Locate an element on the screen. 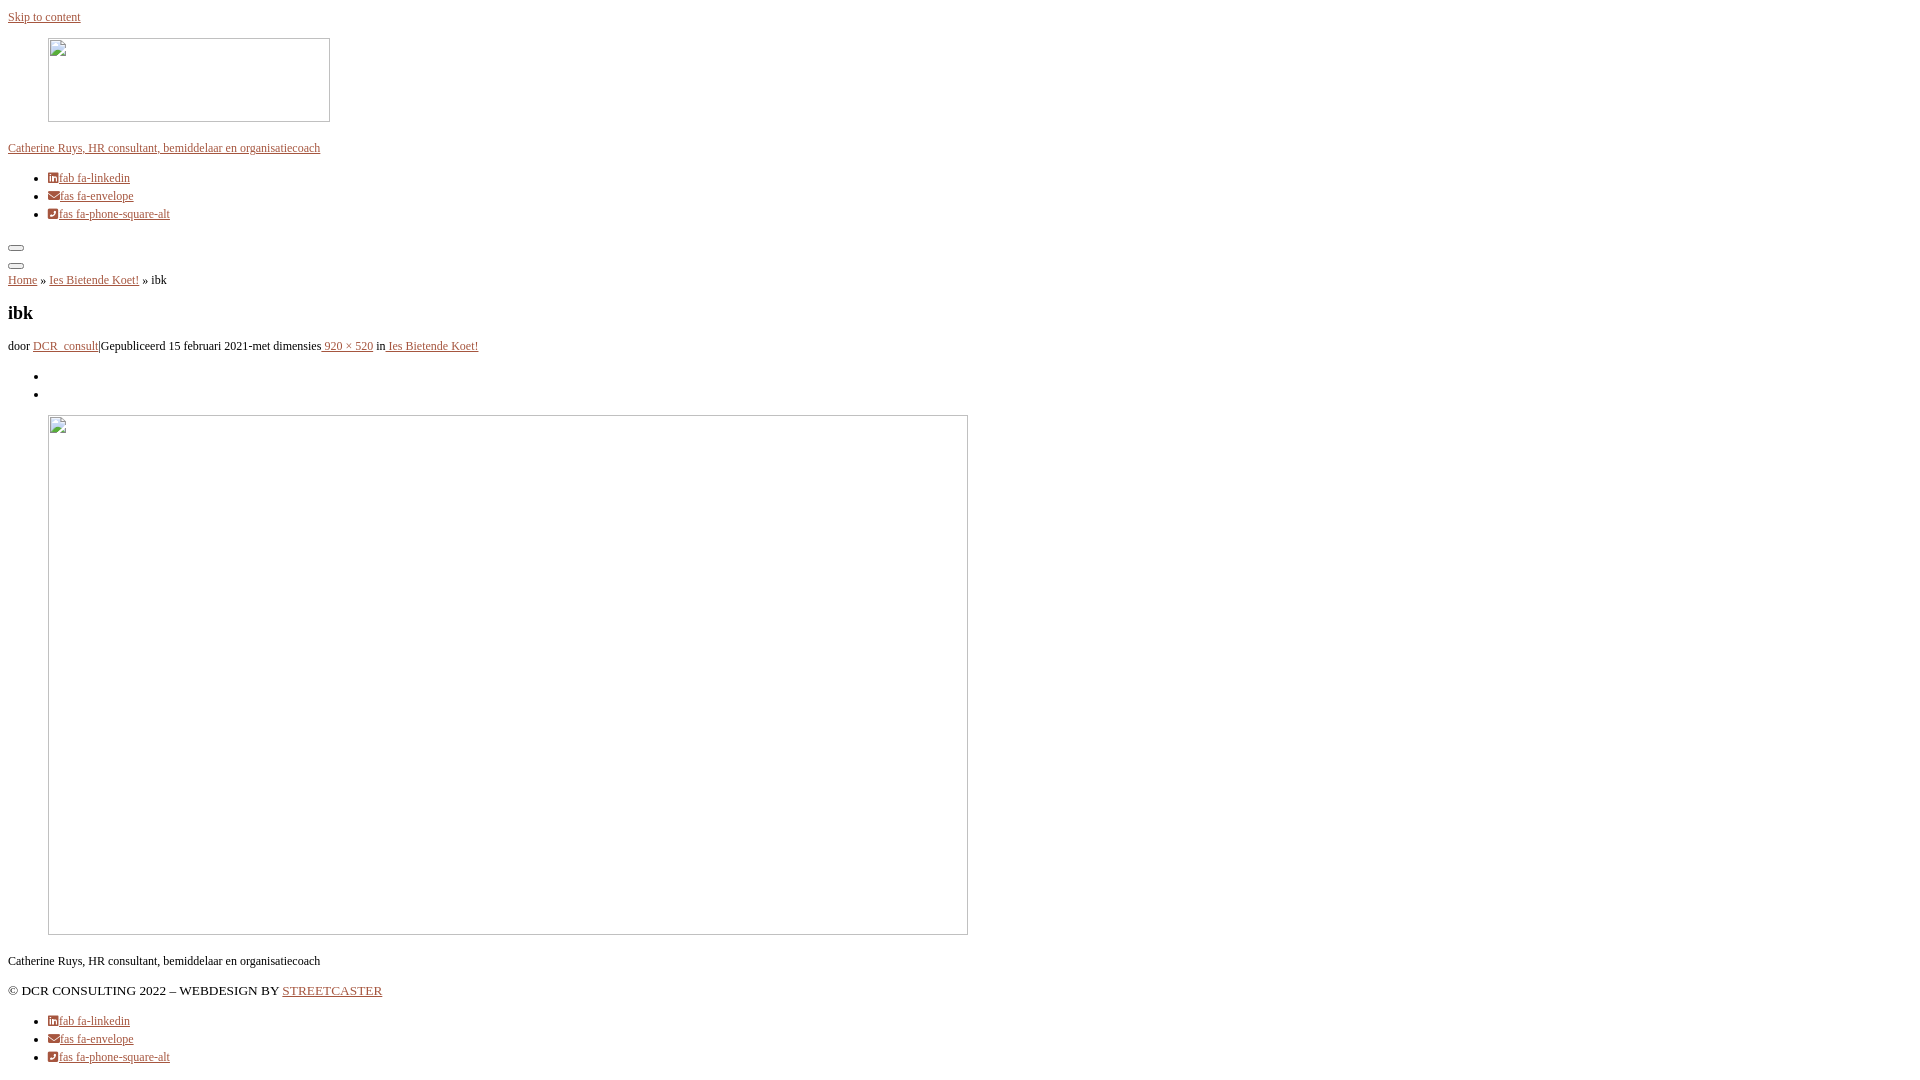 This screenshot has width=1920, height=1080. Skip to content is located at coordinates (44, 17).